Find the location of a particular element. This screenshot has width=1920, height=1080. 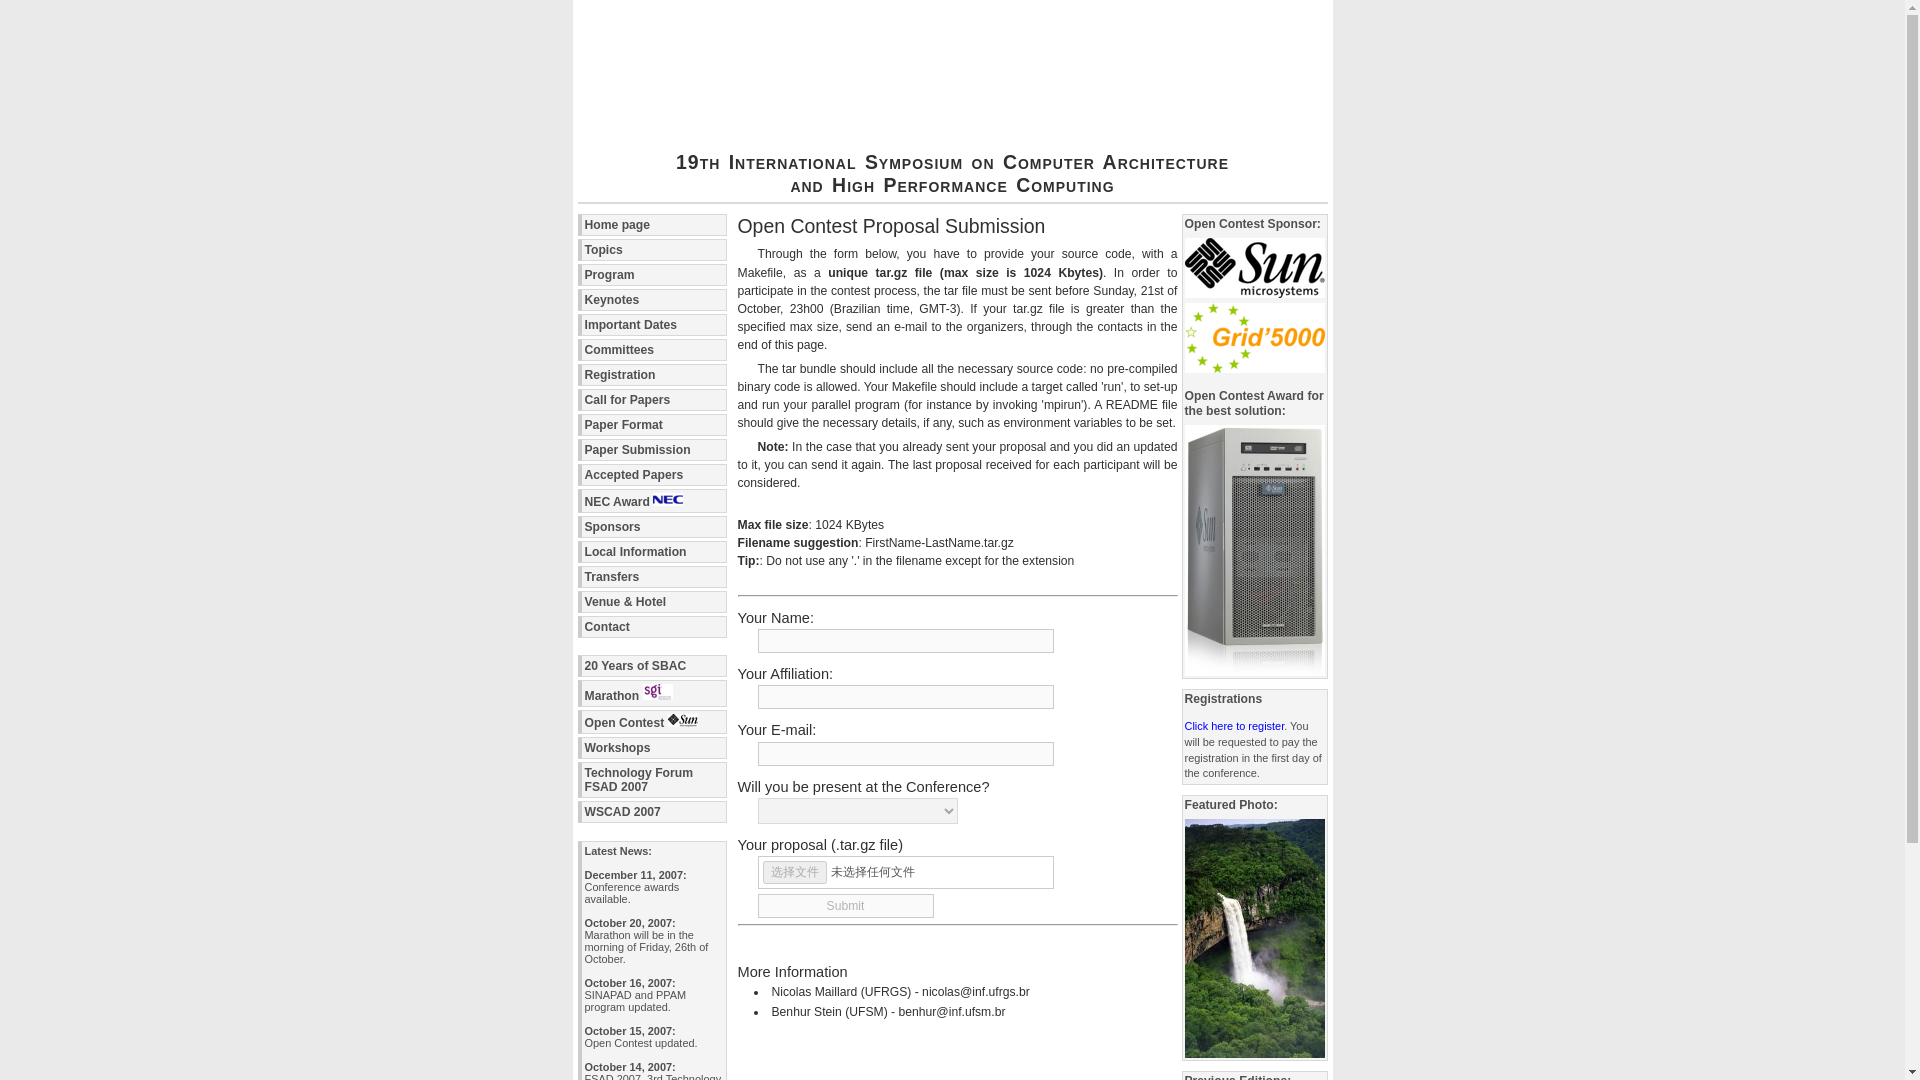

Workshops is located at coordinates (652, 748).